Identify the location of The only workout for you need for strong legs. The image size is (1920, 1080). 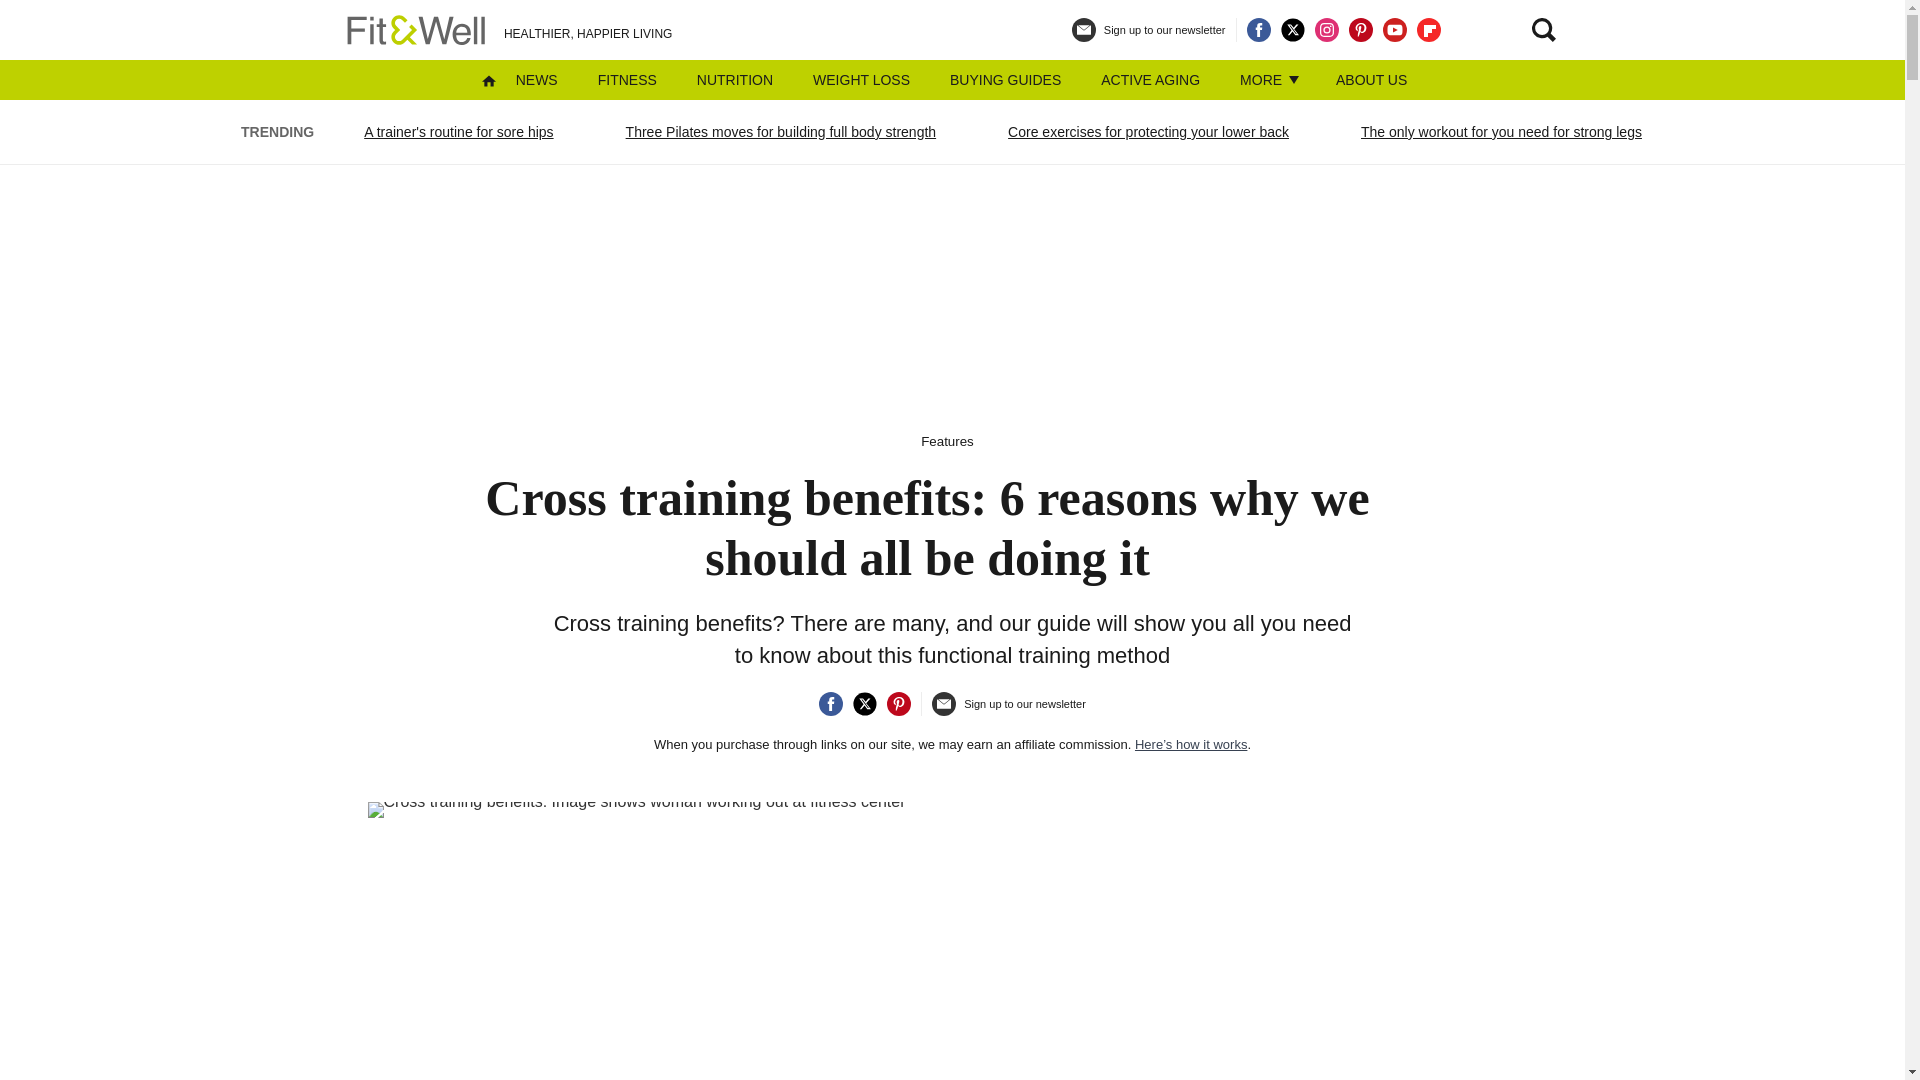
(1501, 131).